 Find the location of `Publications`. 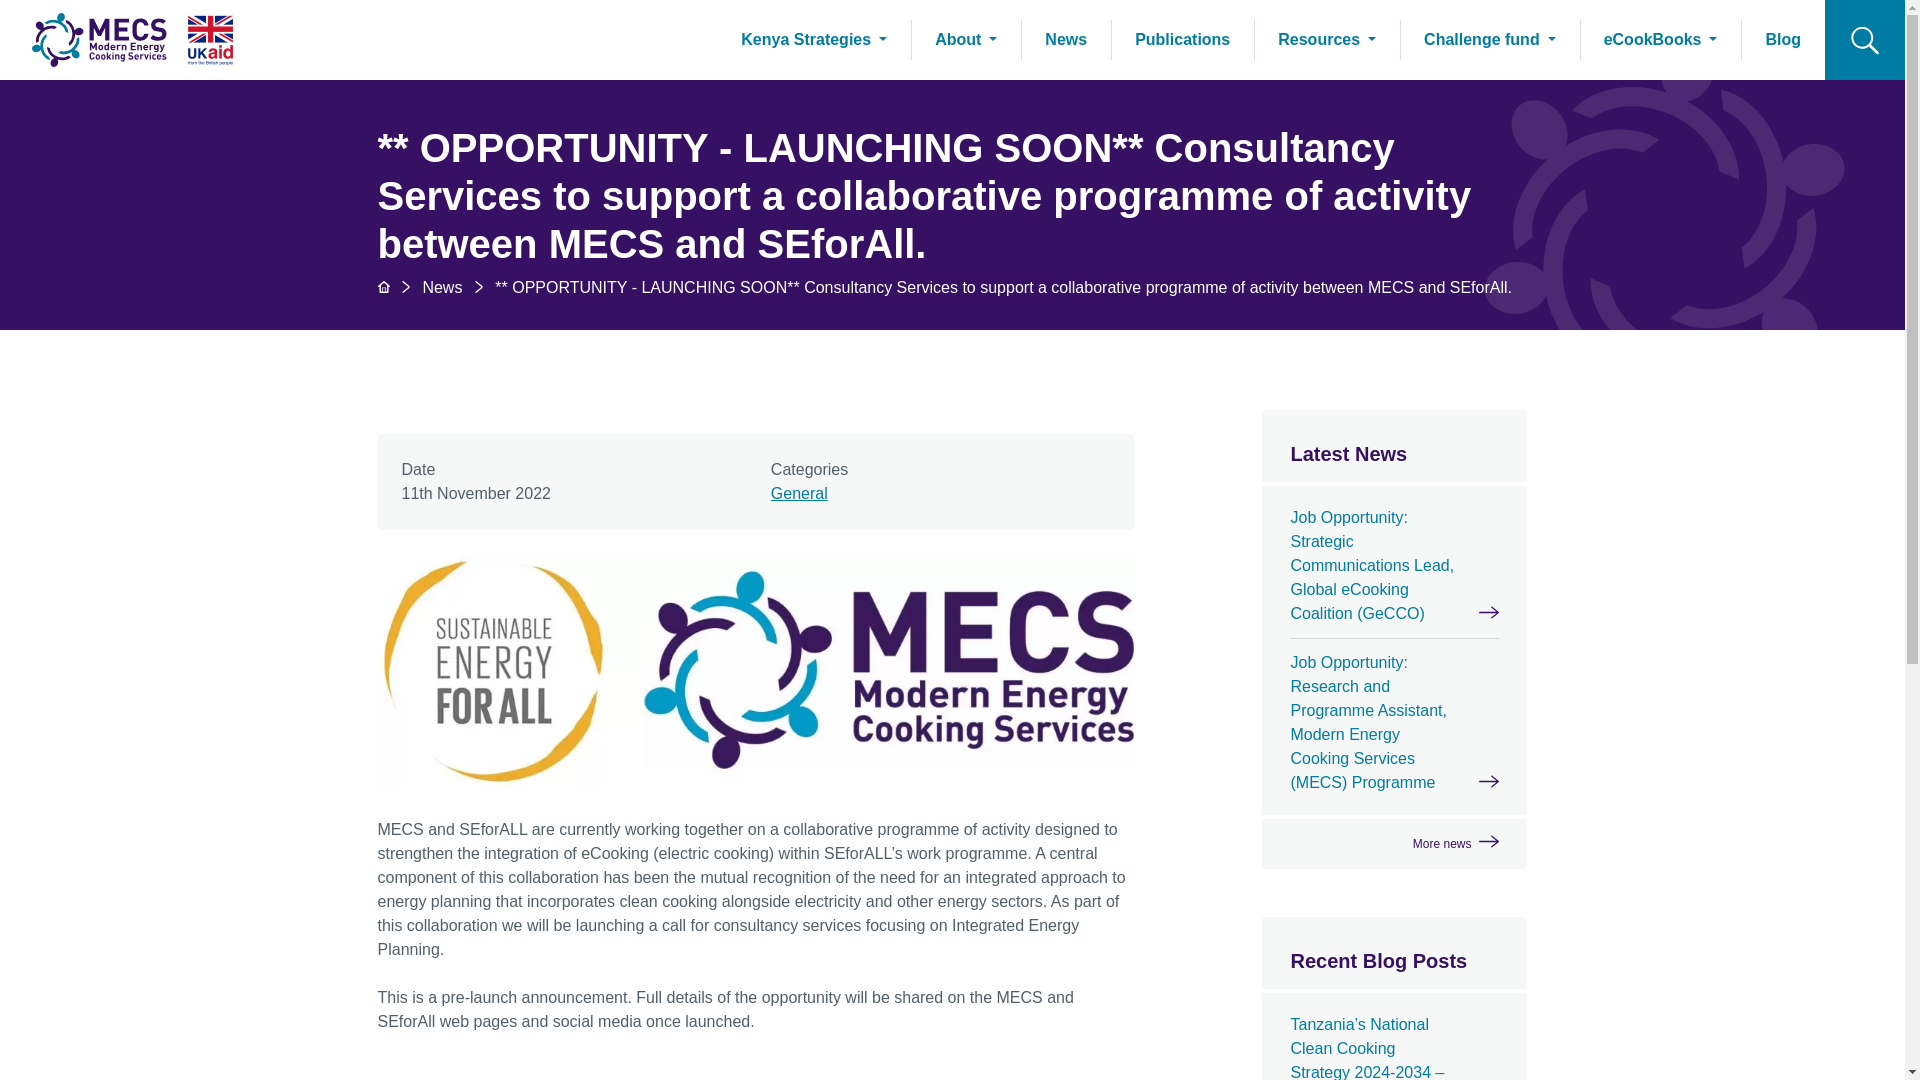

Publications is located at coordinates (1182, 40).